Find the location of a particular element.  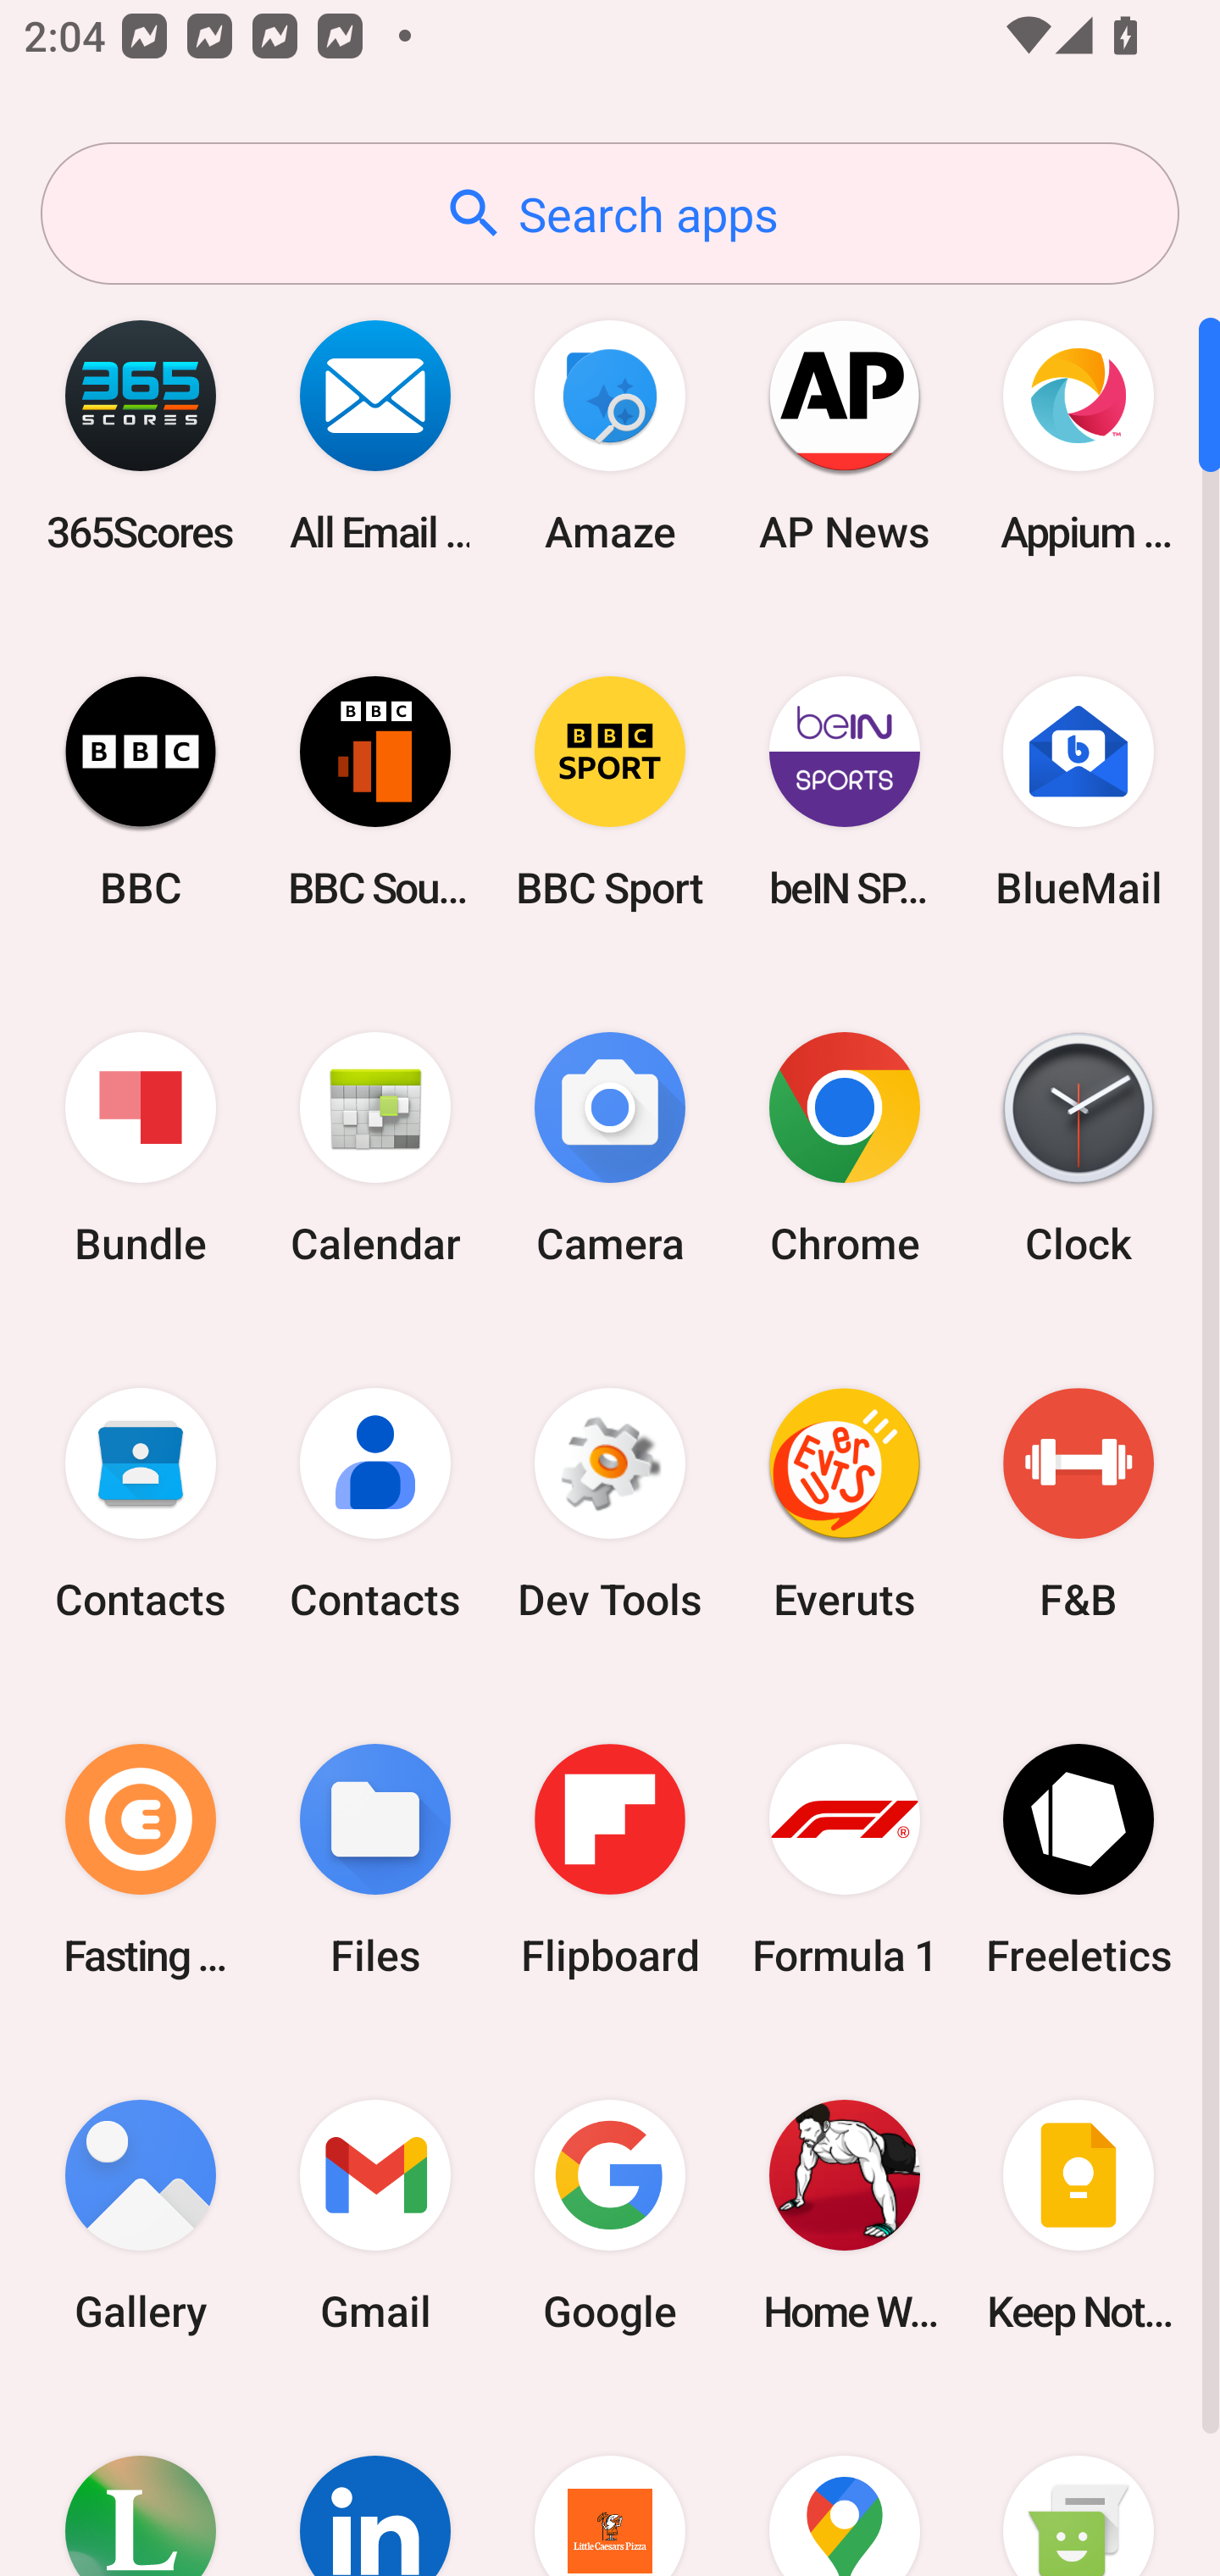

Gallery is located at coordinates (141, 2215).